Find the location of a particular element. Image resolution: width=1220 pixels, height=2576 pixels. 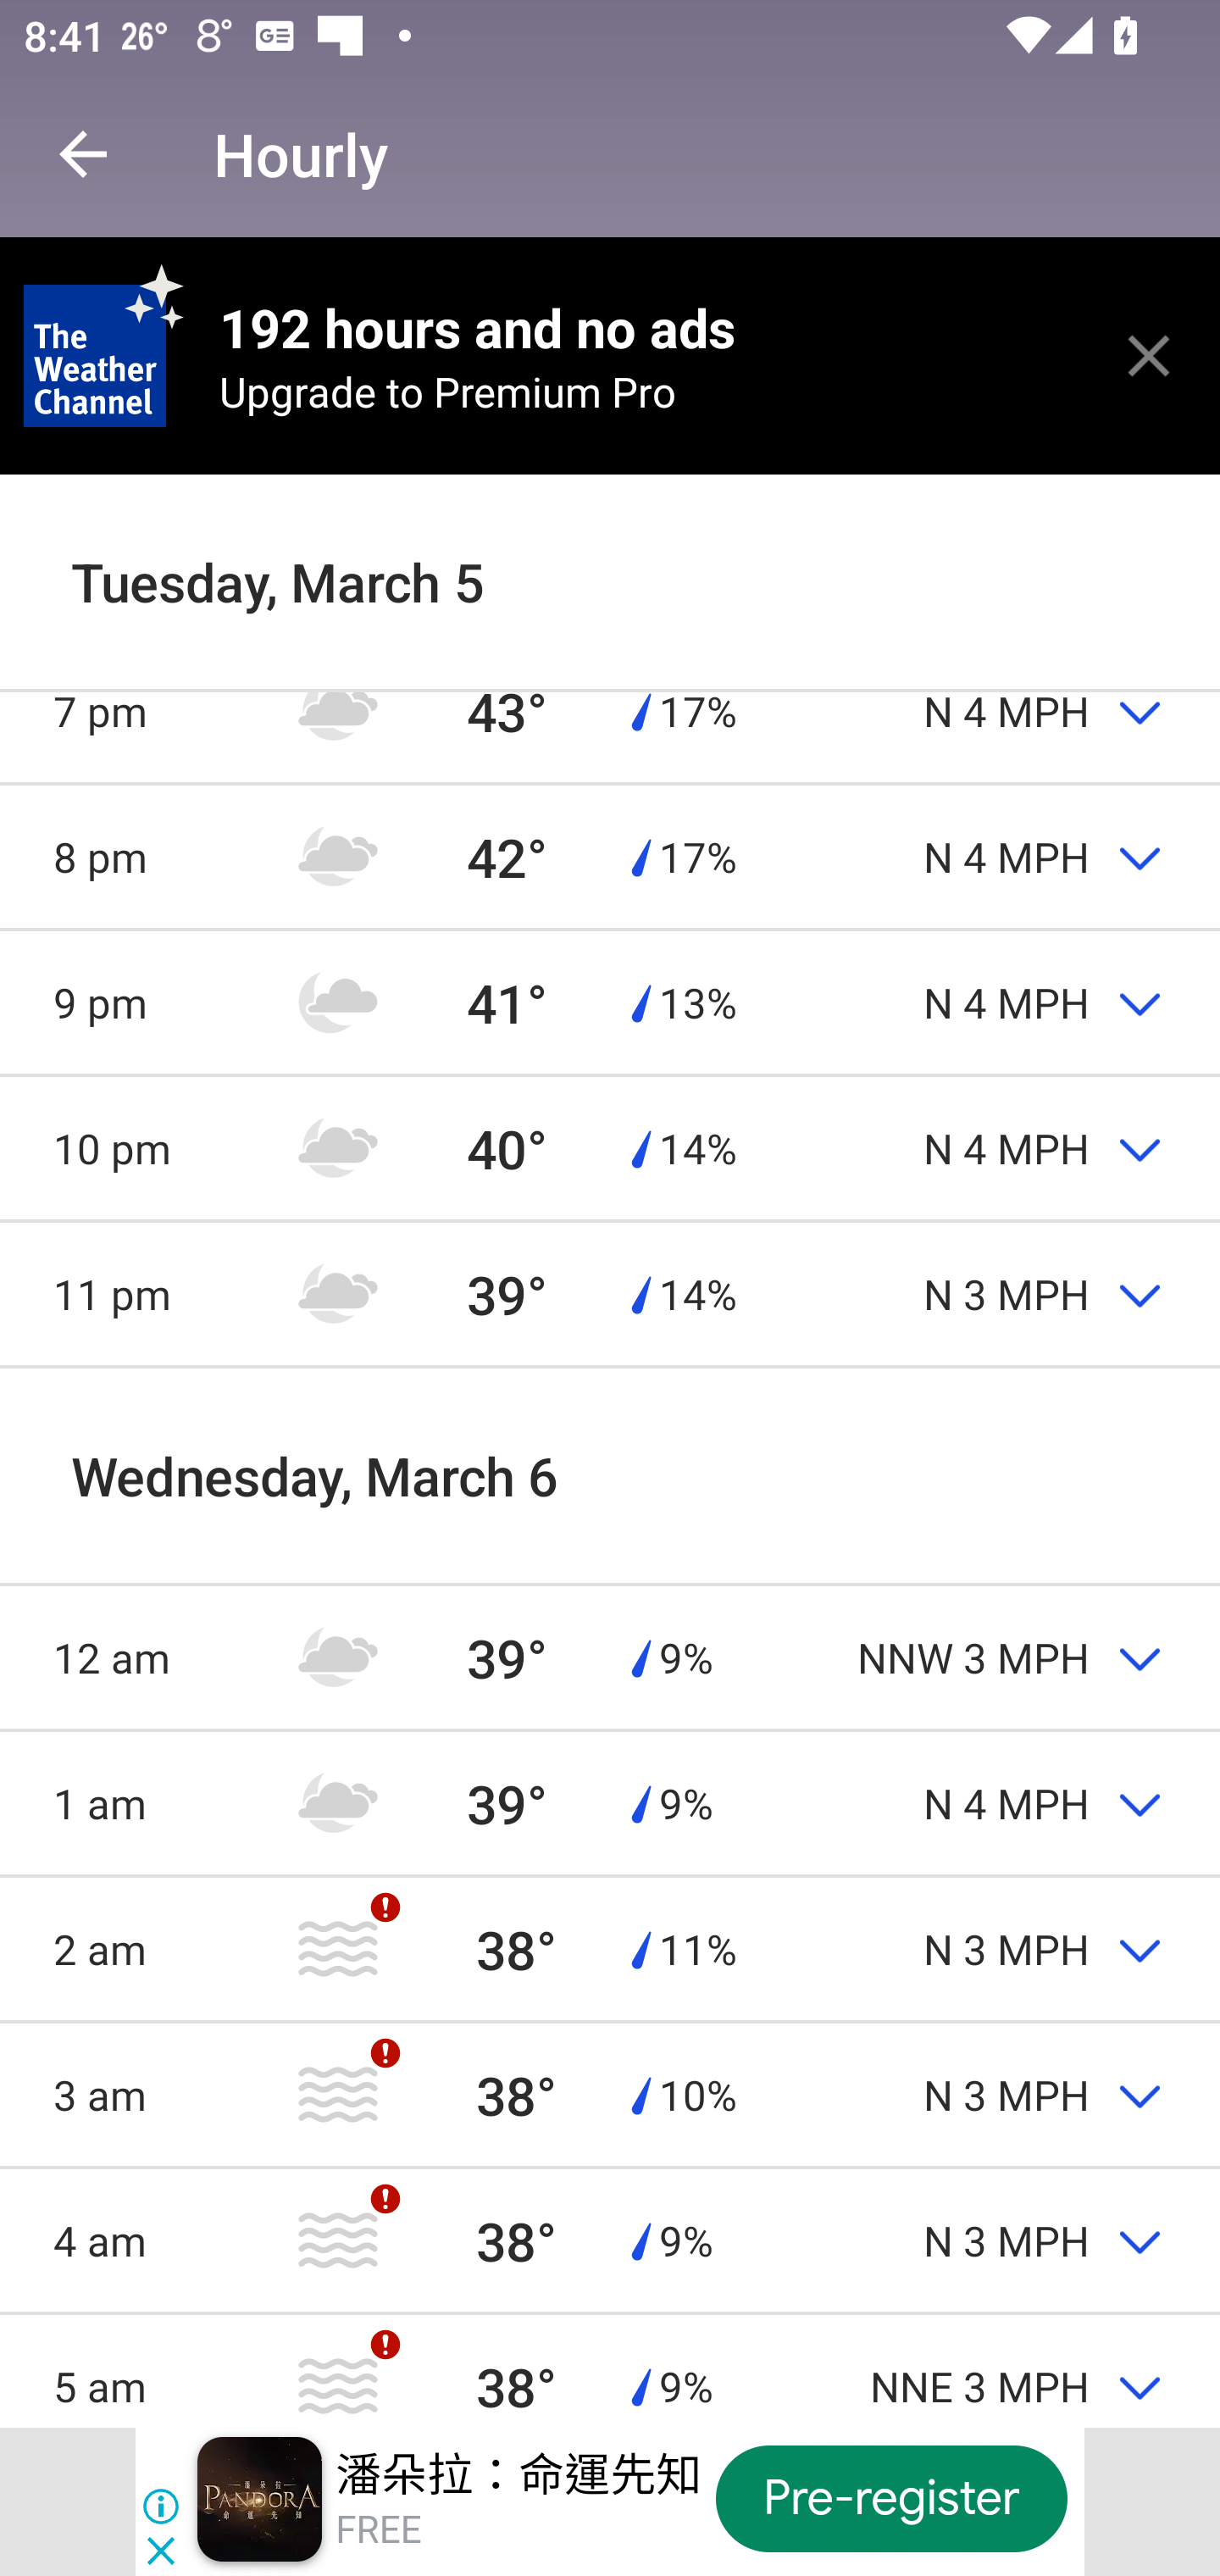

8 pm 42° 17% N 4 MPH is located at coordinates (610, 856).